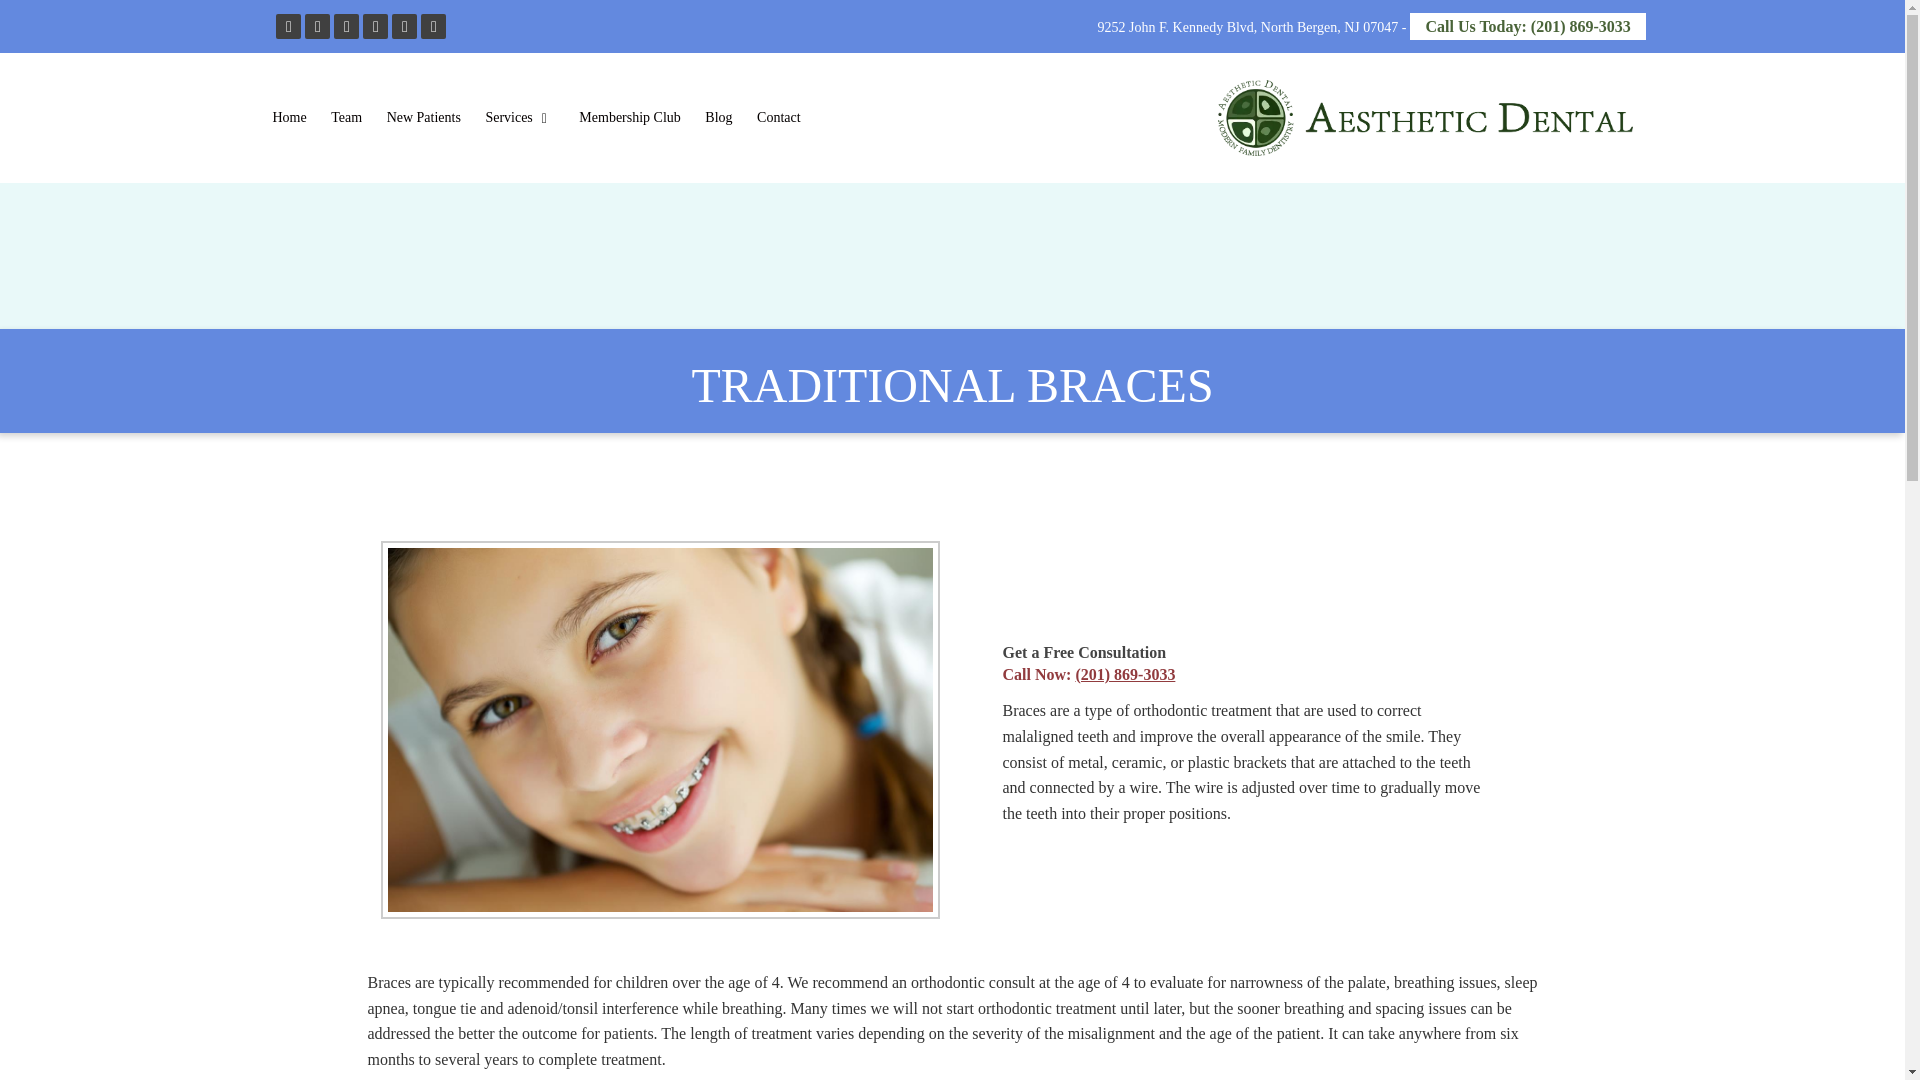  Describe the element at coordinates (778, 118) in the screenshot. I see `Contact` at that location.